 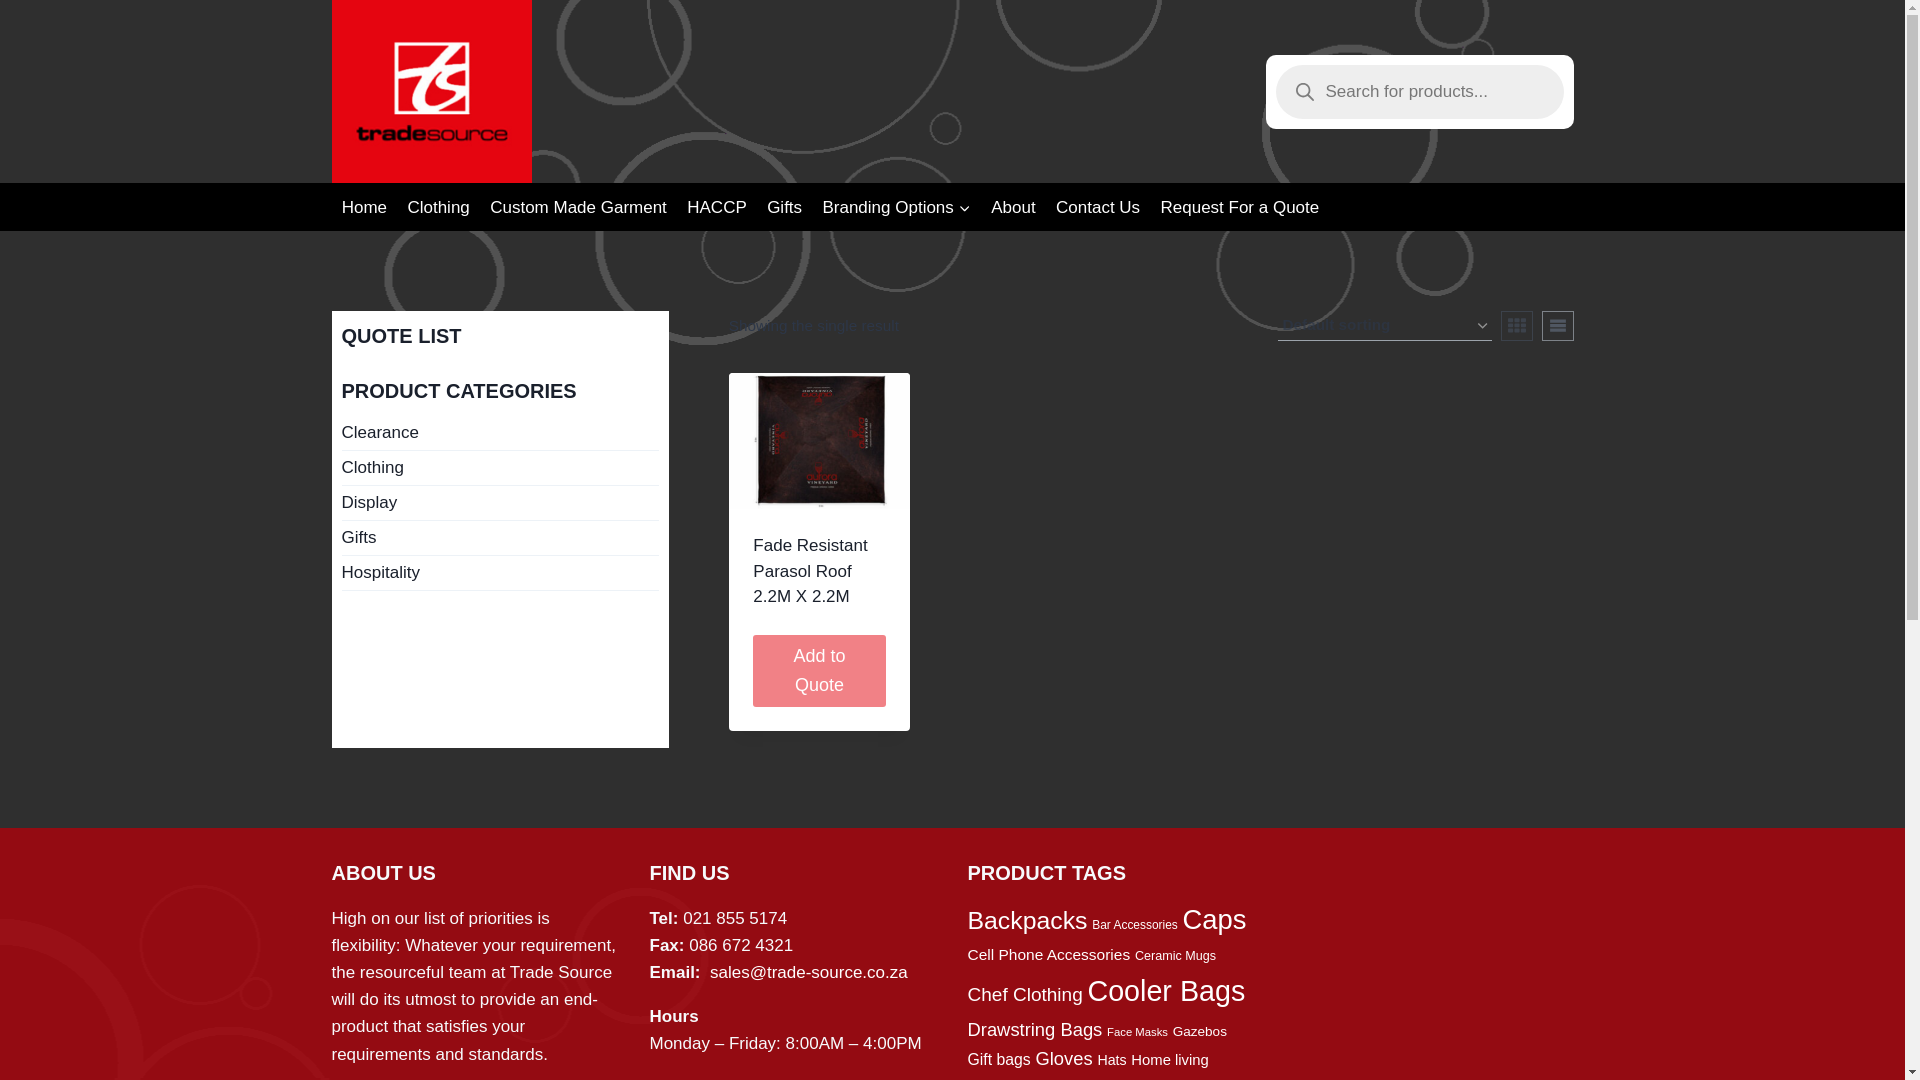 I want to click on Gifts, so click(x=500, y=538).